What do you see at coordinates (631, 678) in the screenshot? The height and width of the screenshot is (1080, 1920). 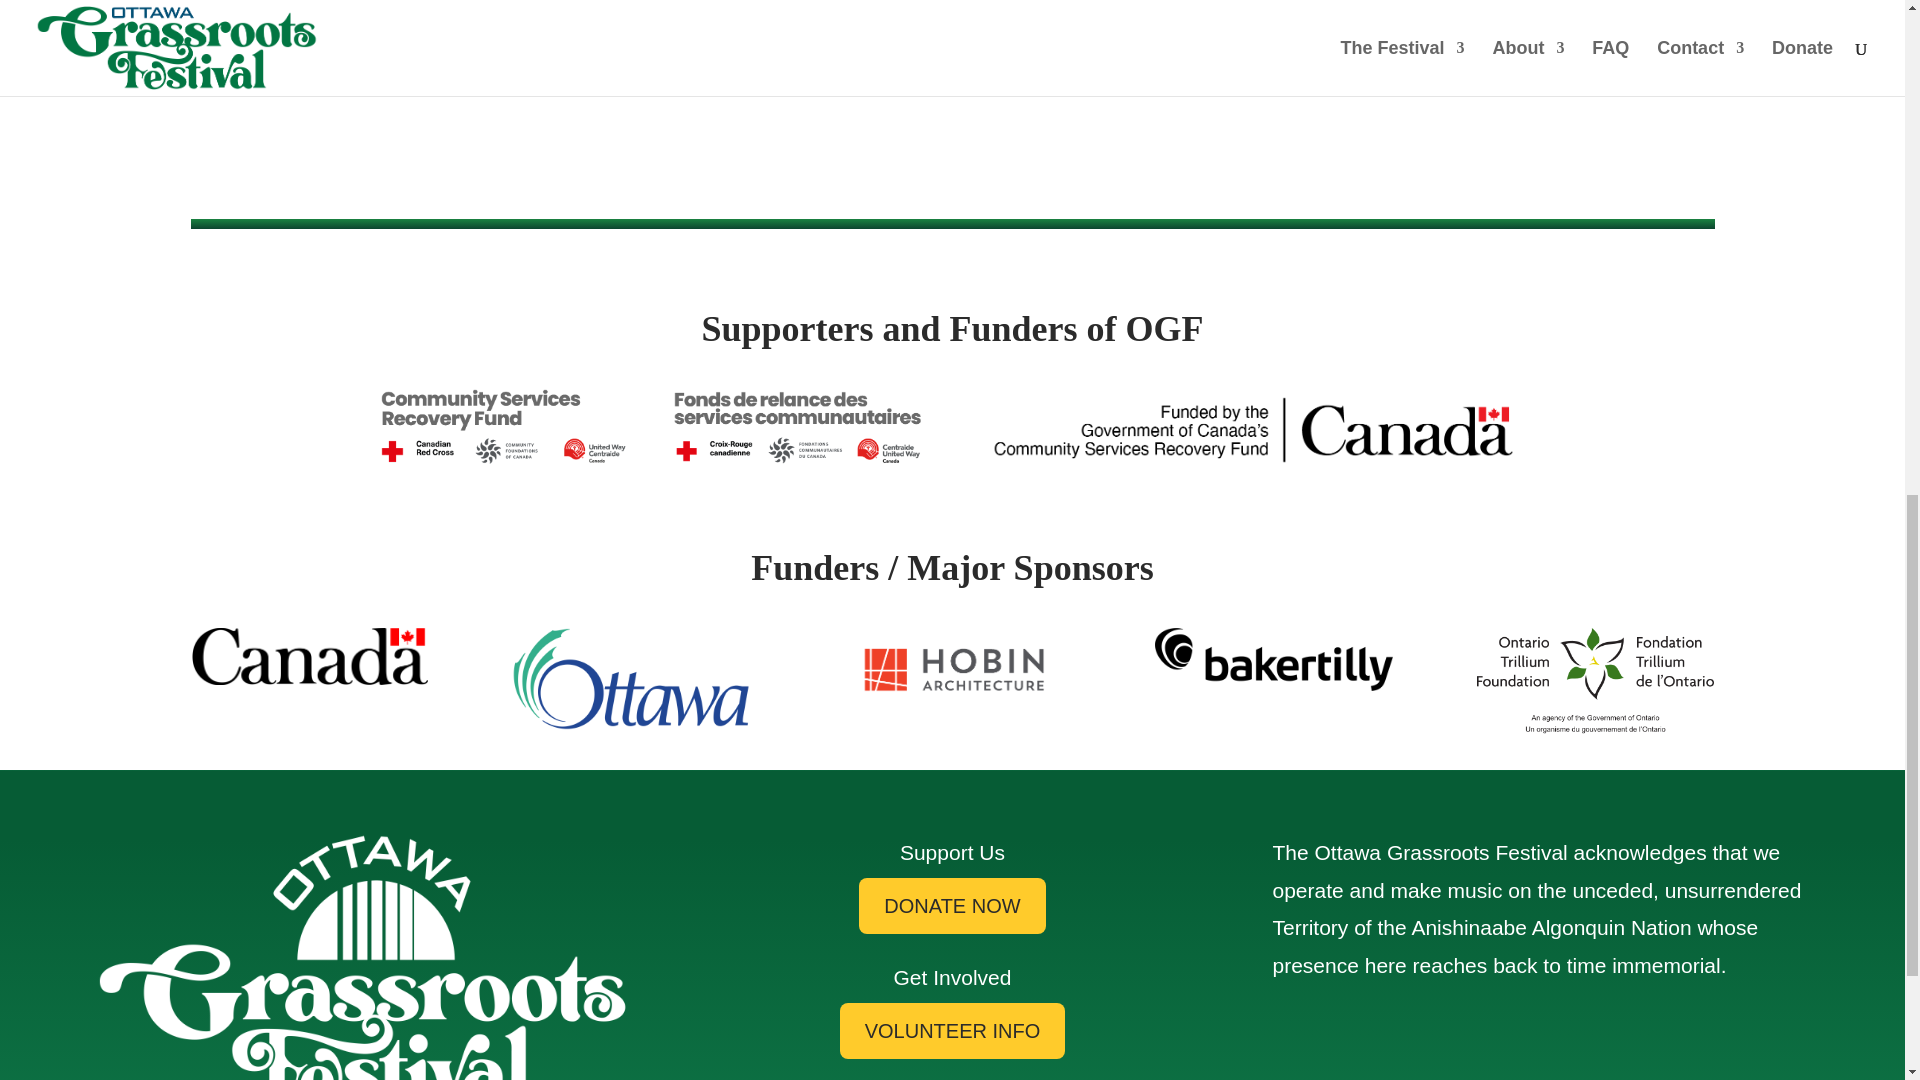 I see `ottawa` at bounding box center [631, 678].